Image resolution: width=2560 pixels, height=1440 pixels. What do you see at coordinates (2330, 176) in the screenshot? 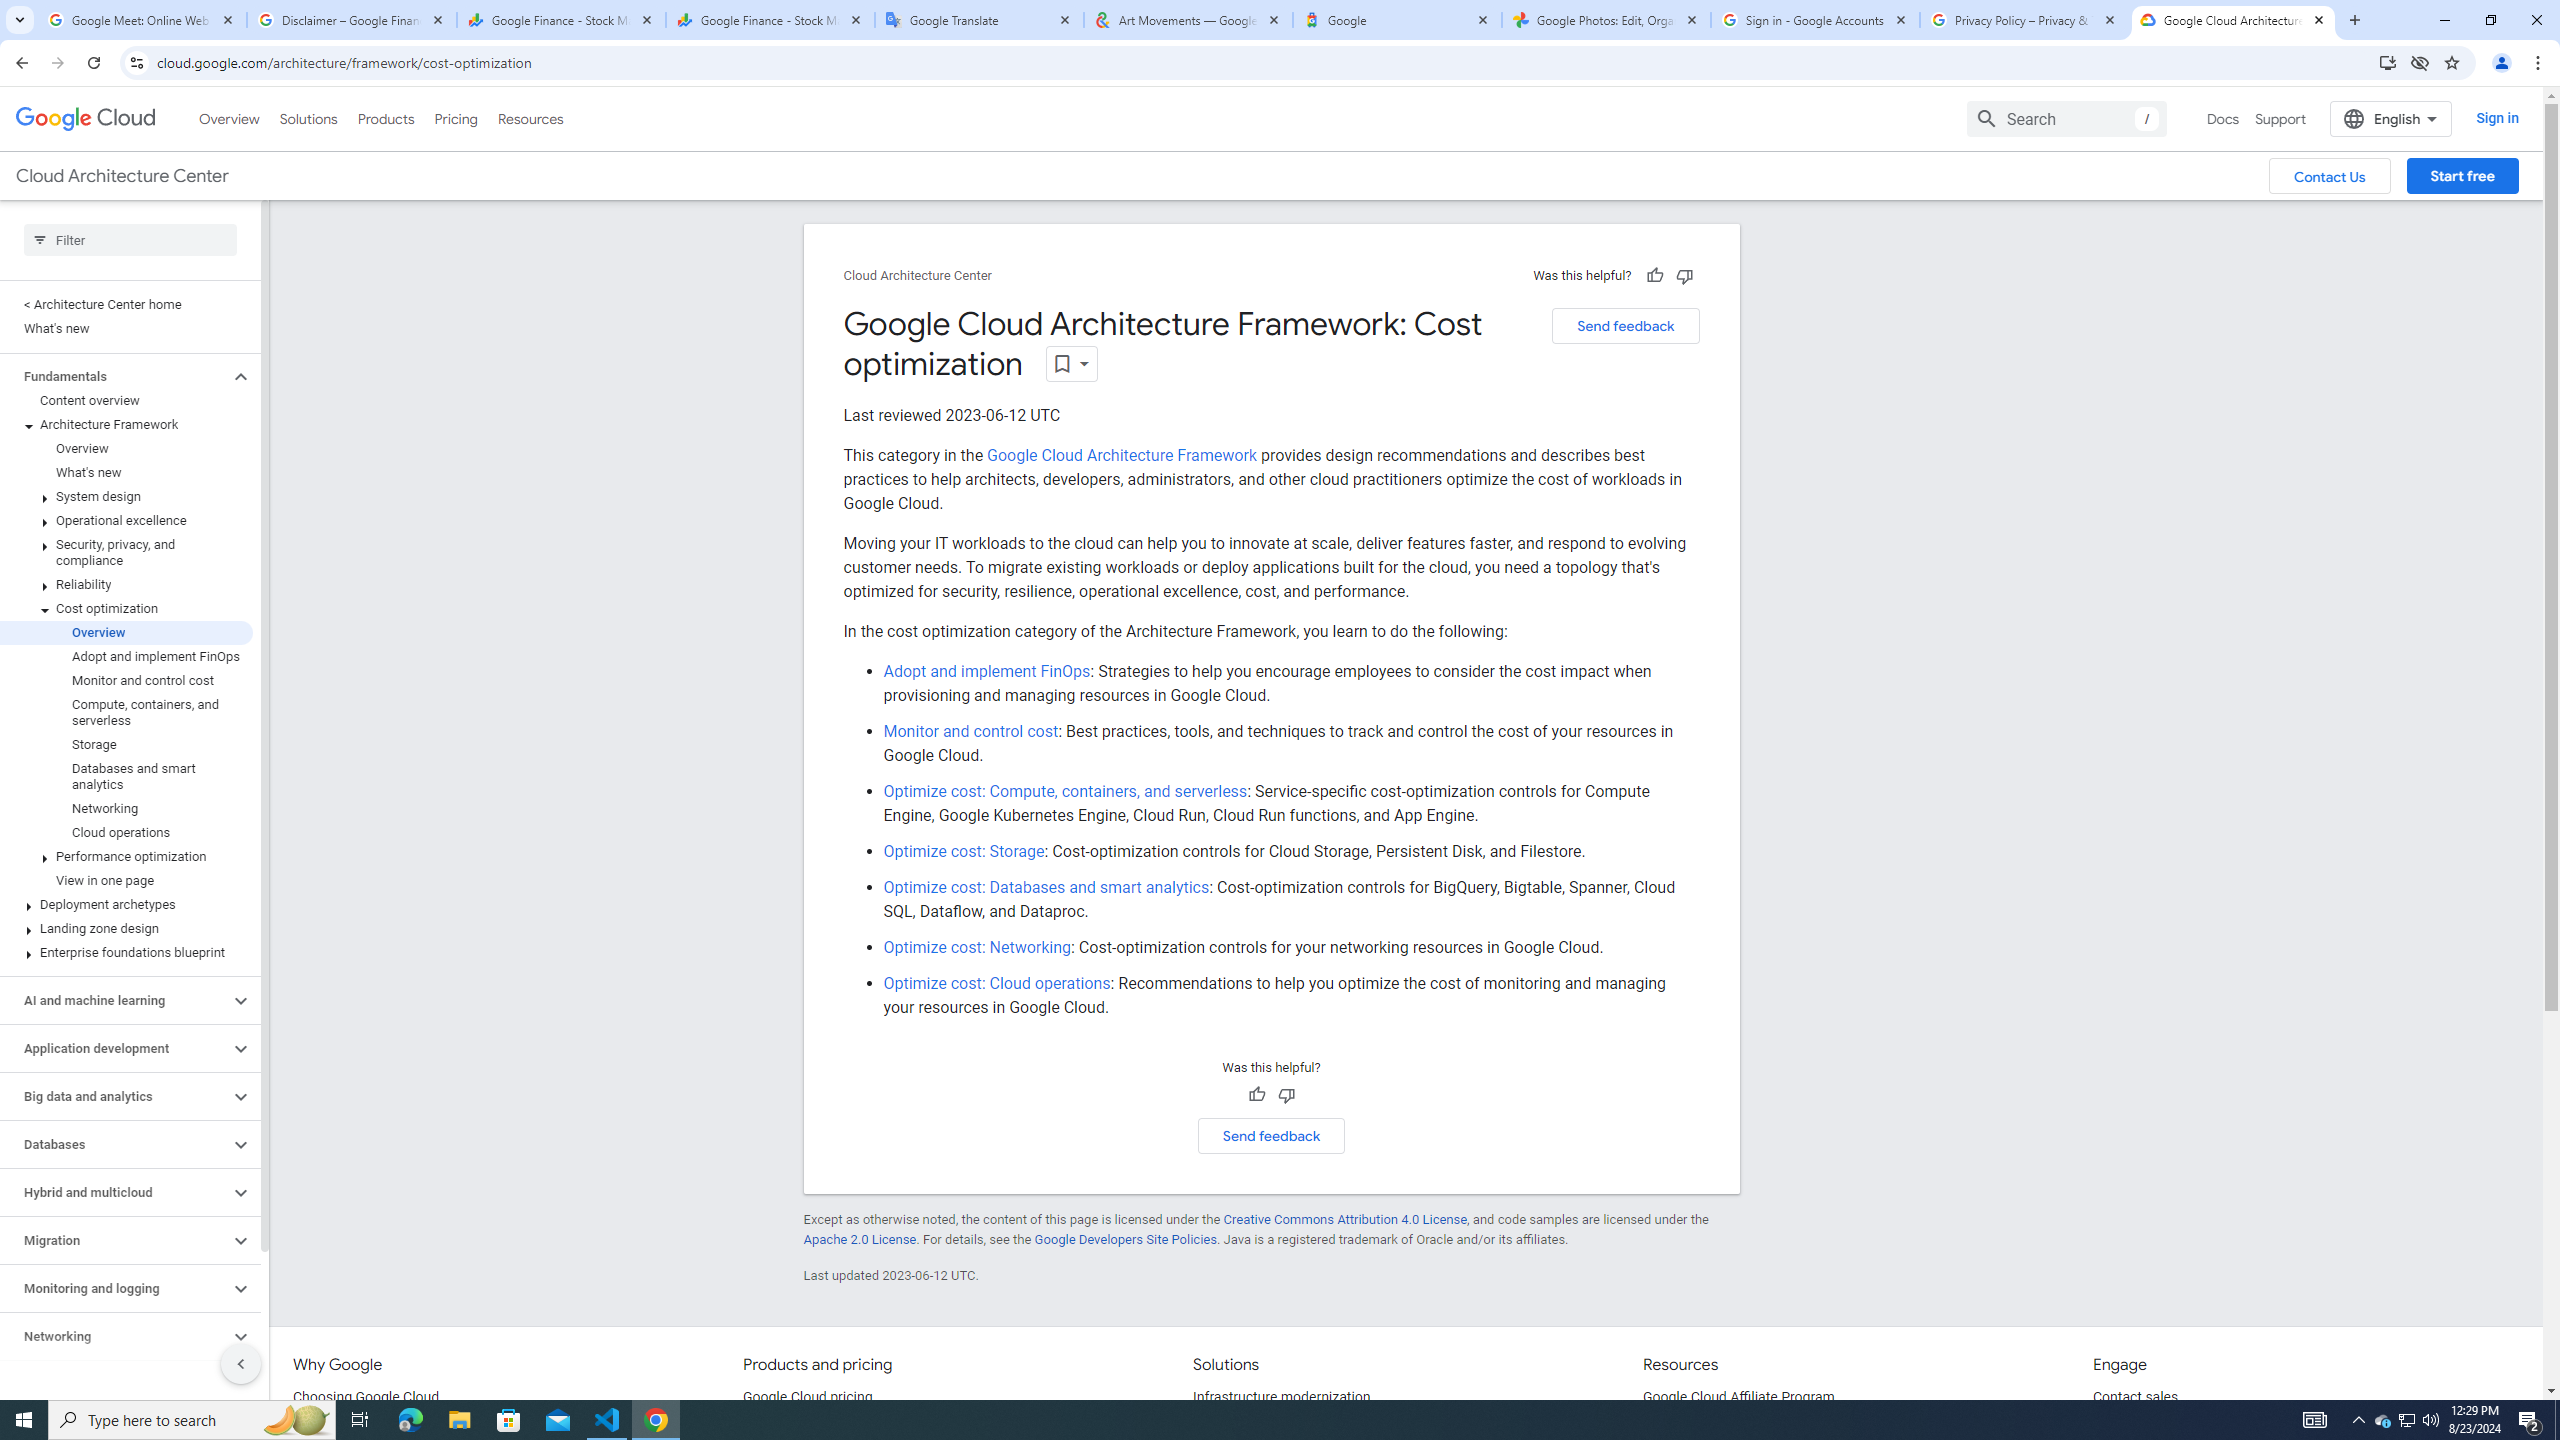
I see `Contact Us` at bounding box center [2330, 176].